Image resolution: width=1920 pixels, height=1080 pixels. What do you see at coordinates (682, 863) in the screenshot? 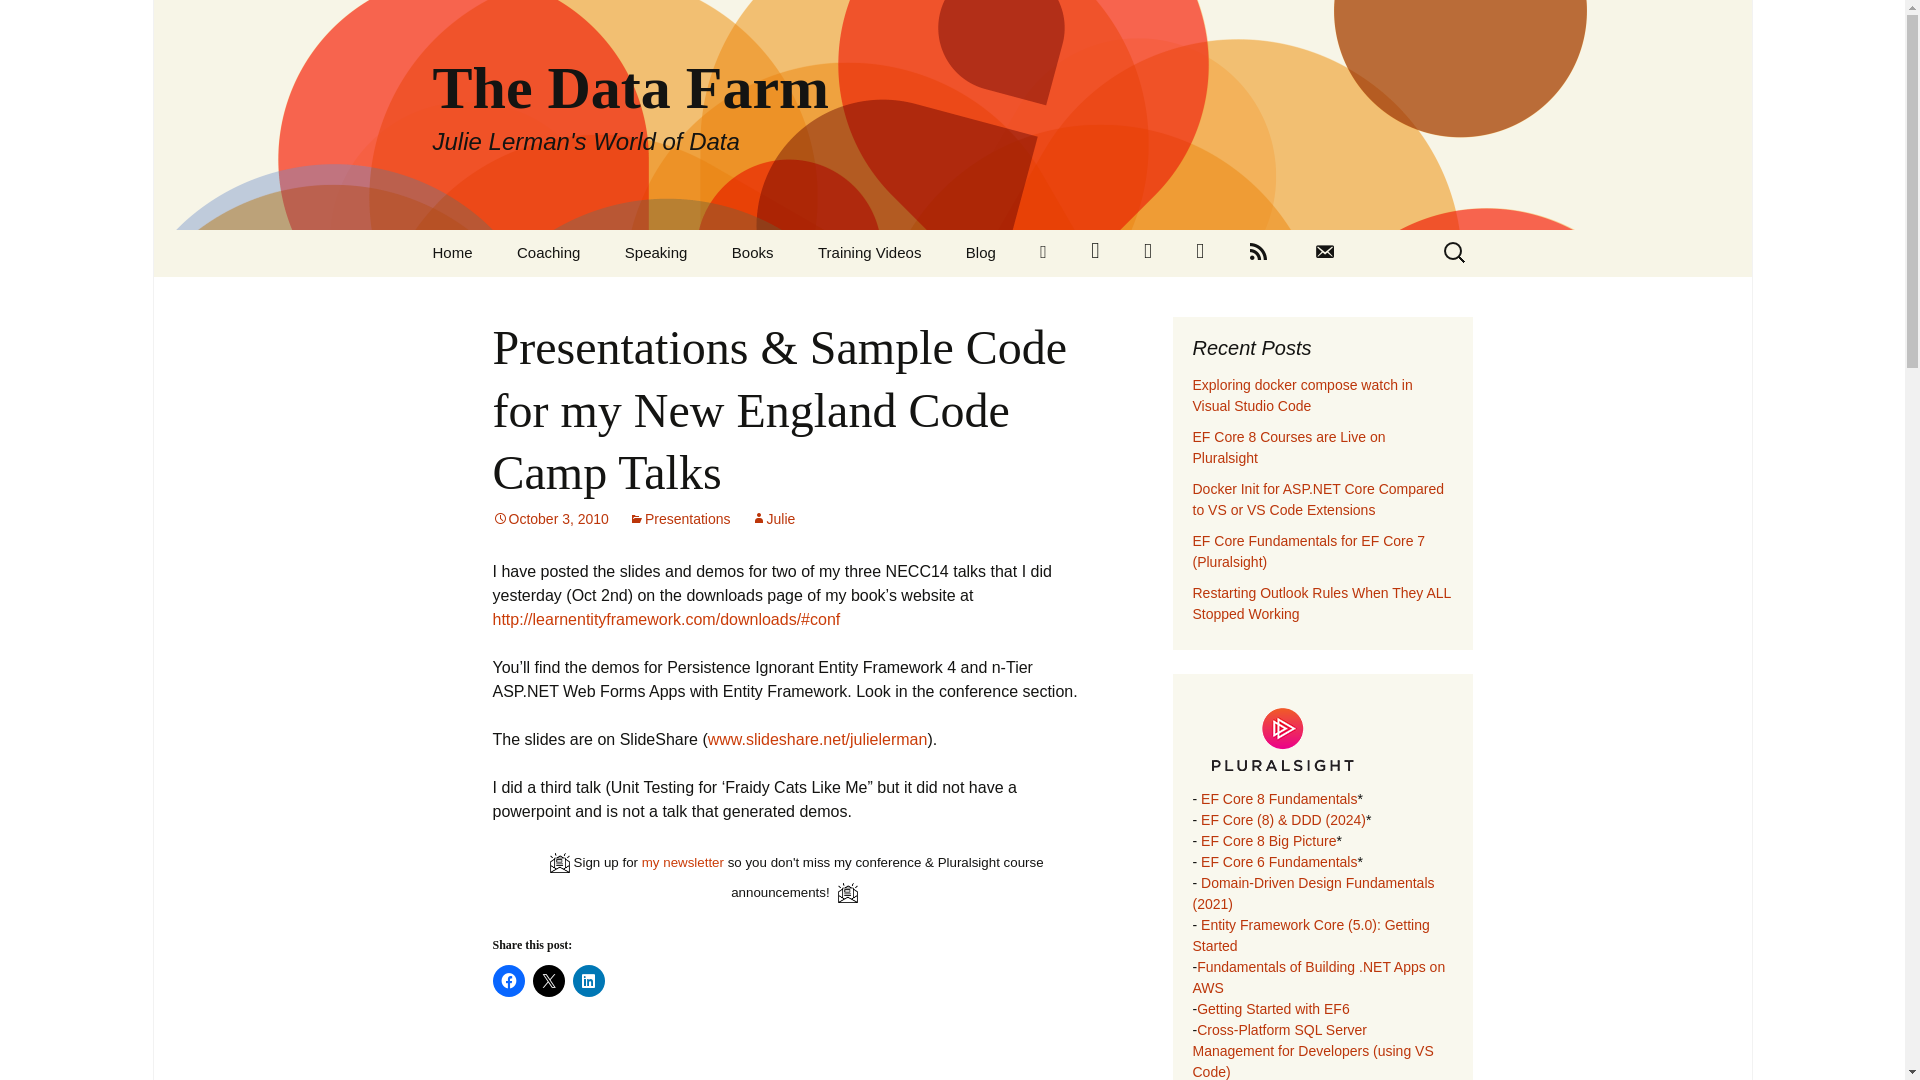
I see `my newsletter` at bounding box center [682, 863].